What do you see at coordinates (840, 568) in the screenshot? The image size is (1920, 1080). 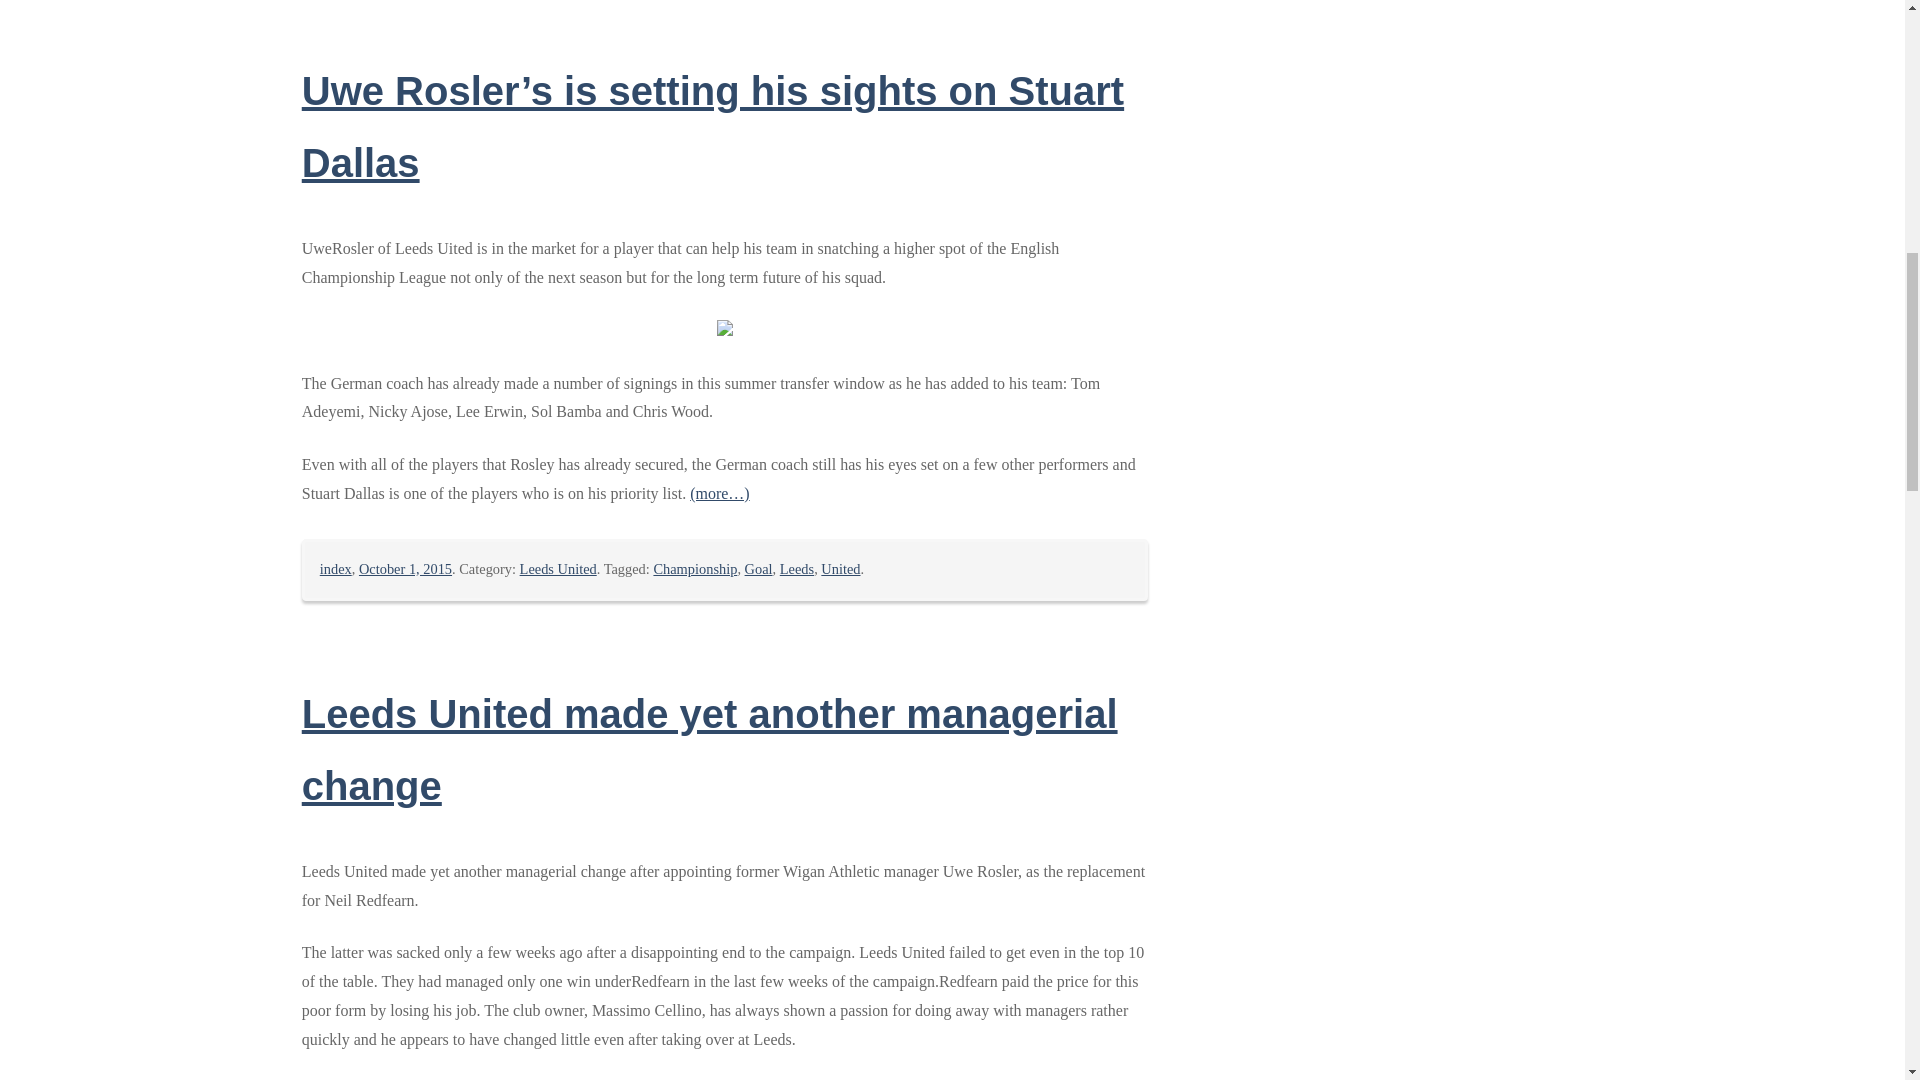 I see `United` at bounding box center [840, 568].